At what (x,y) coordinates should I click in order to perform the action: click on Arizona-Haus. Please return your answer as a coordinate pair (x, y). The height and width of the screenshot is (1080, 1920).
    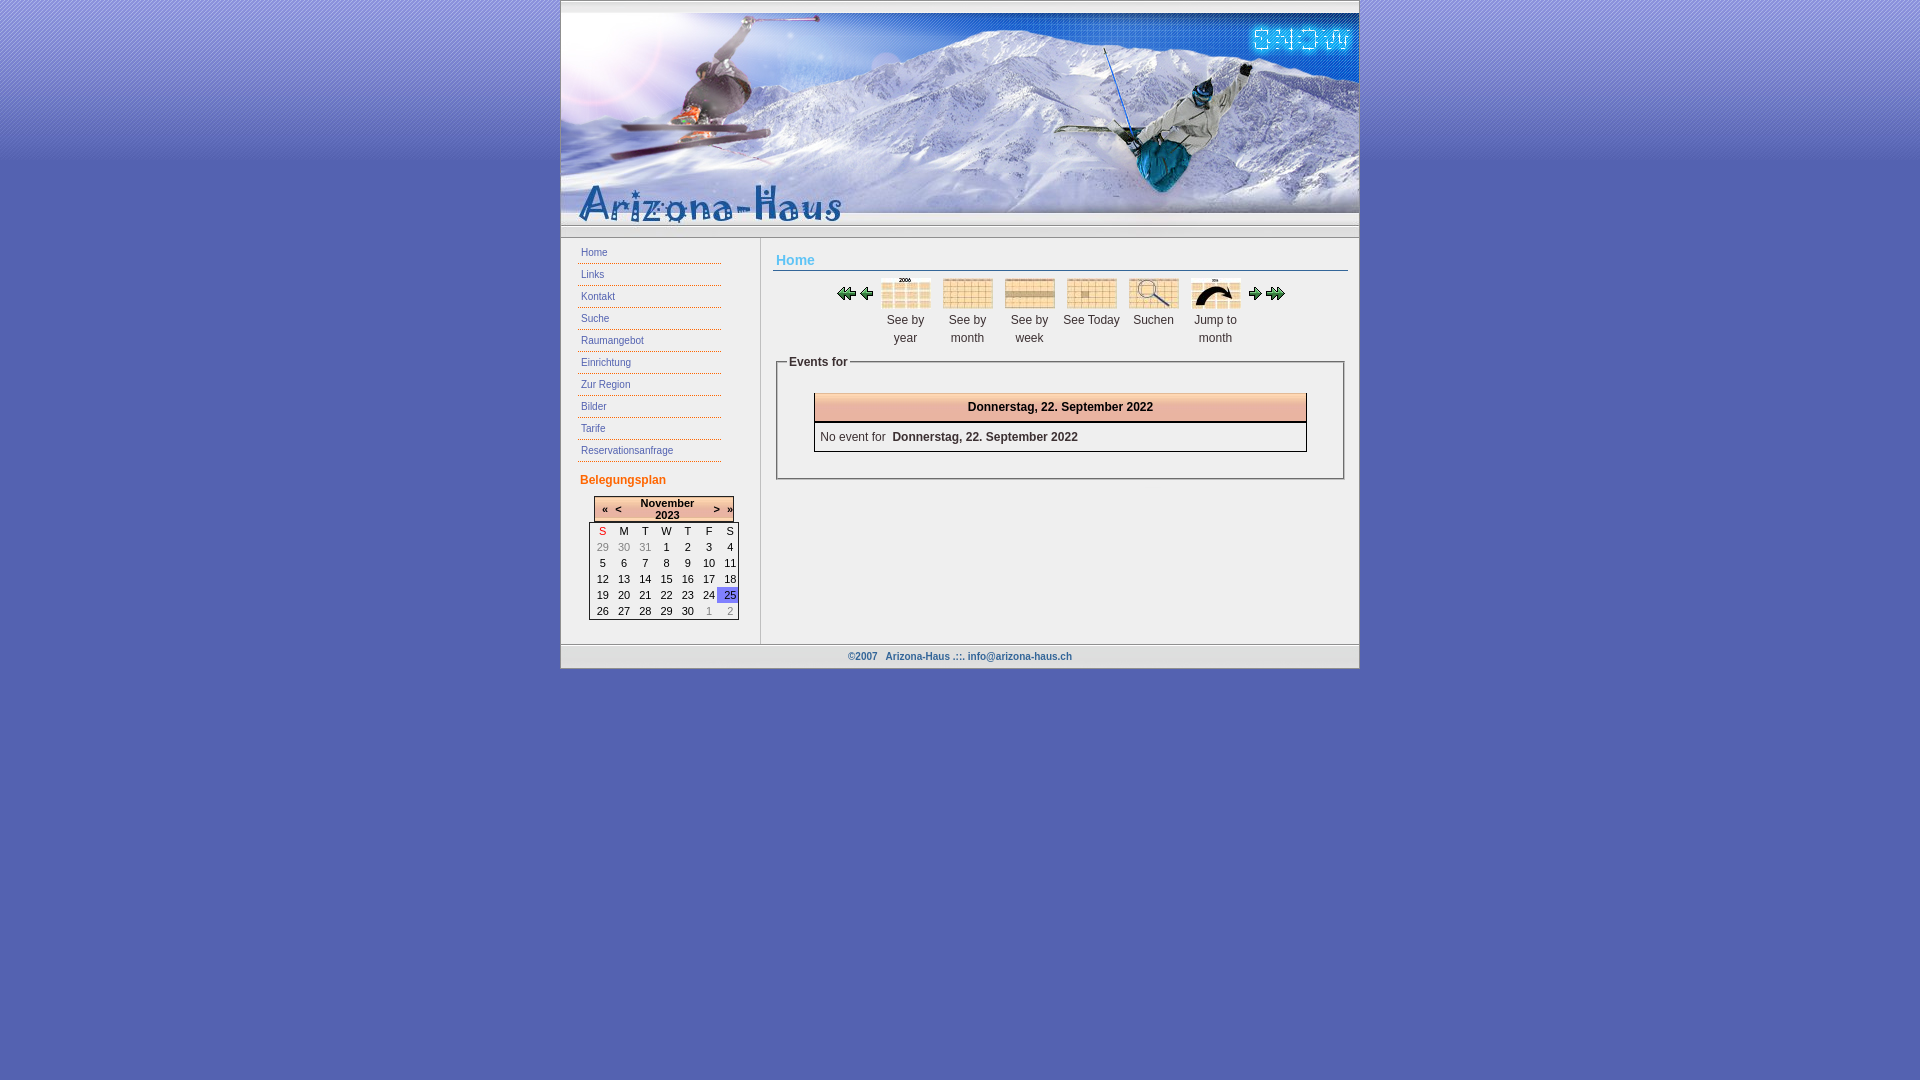
    Looking at the image, I should click on (918, 656).